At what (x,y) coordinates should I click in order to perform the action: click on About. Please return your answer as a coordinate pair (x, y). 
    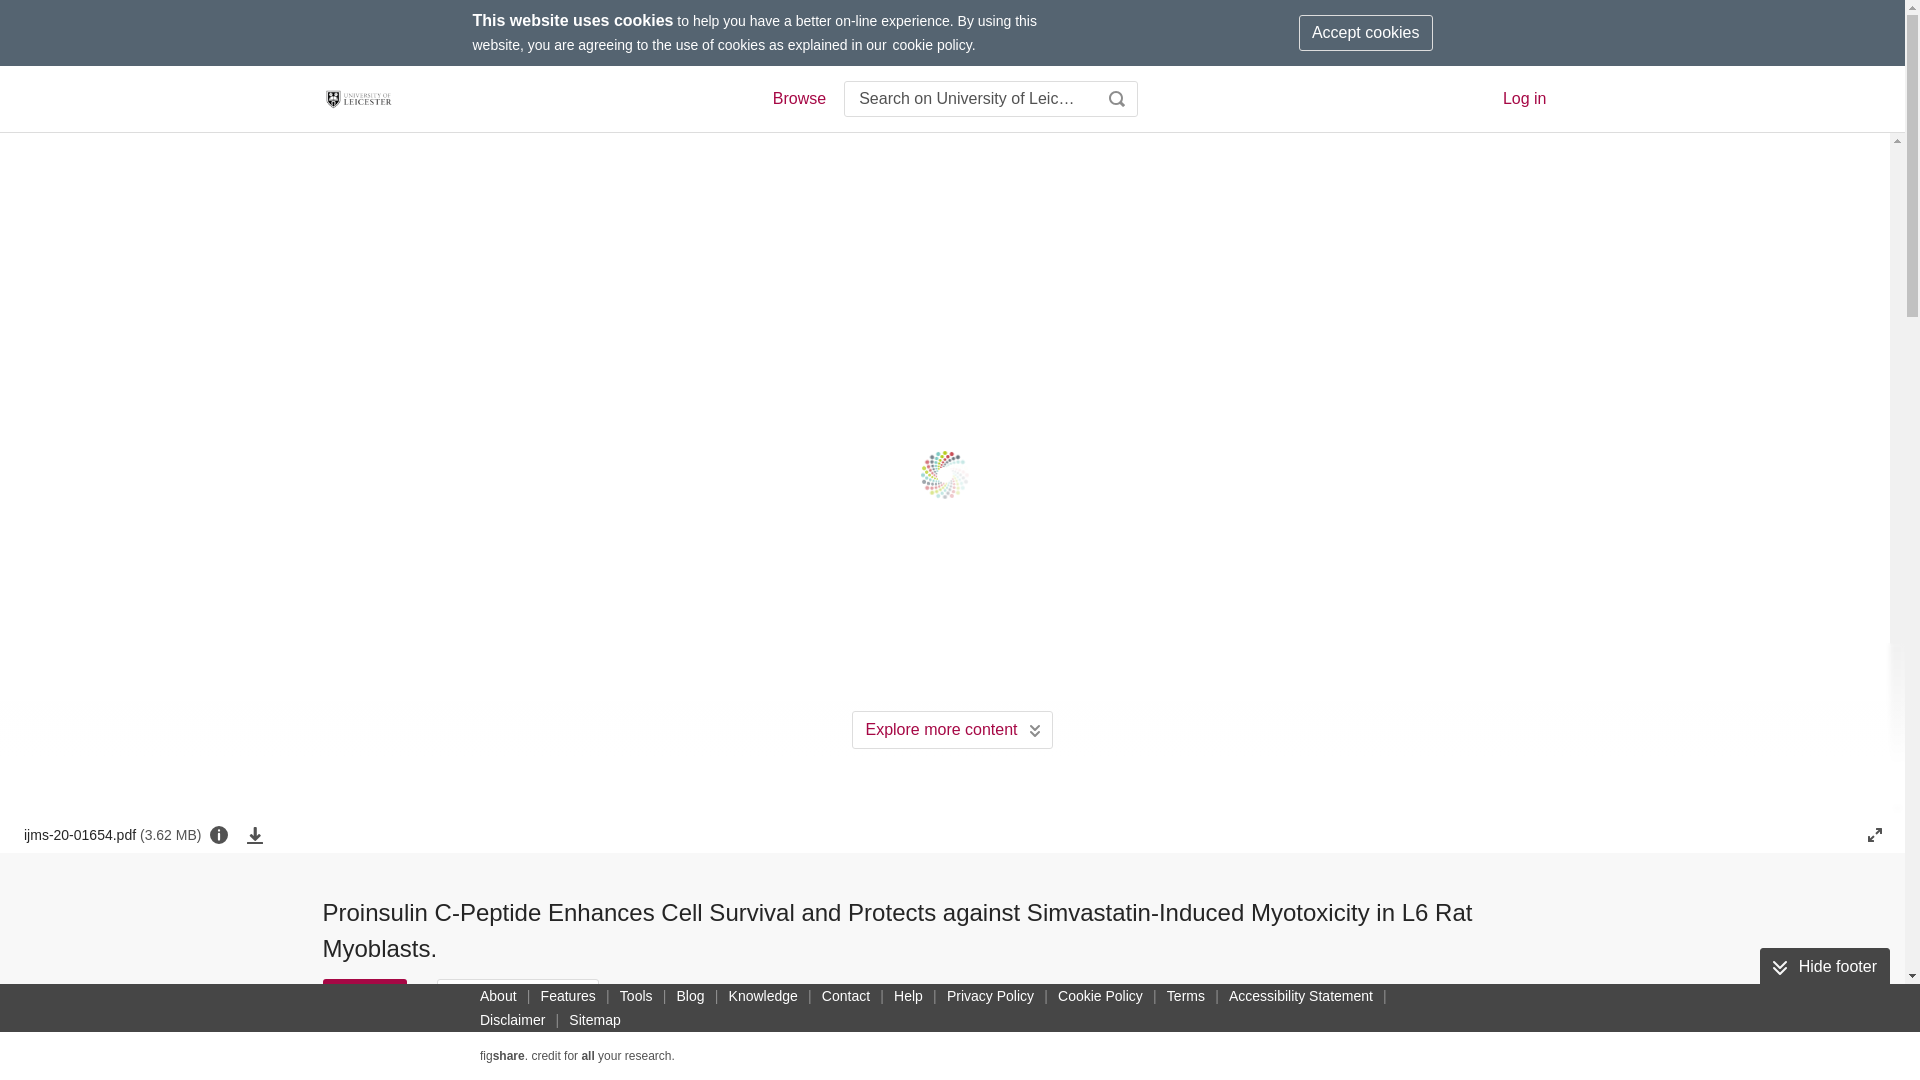
    Looking at the image, I should click on (498, 995).